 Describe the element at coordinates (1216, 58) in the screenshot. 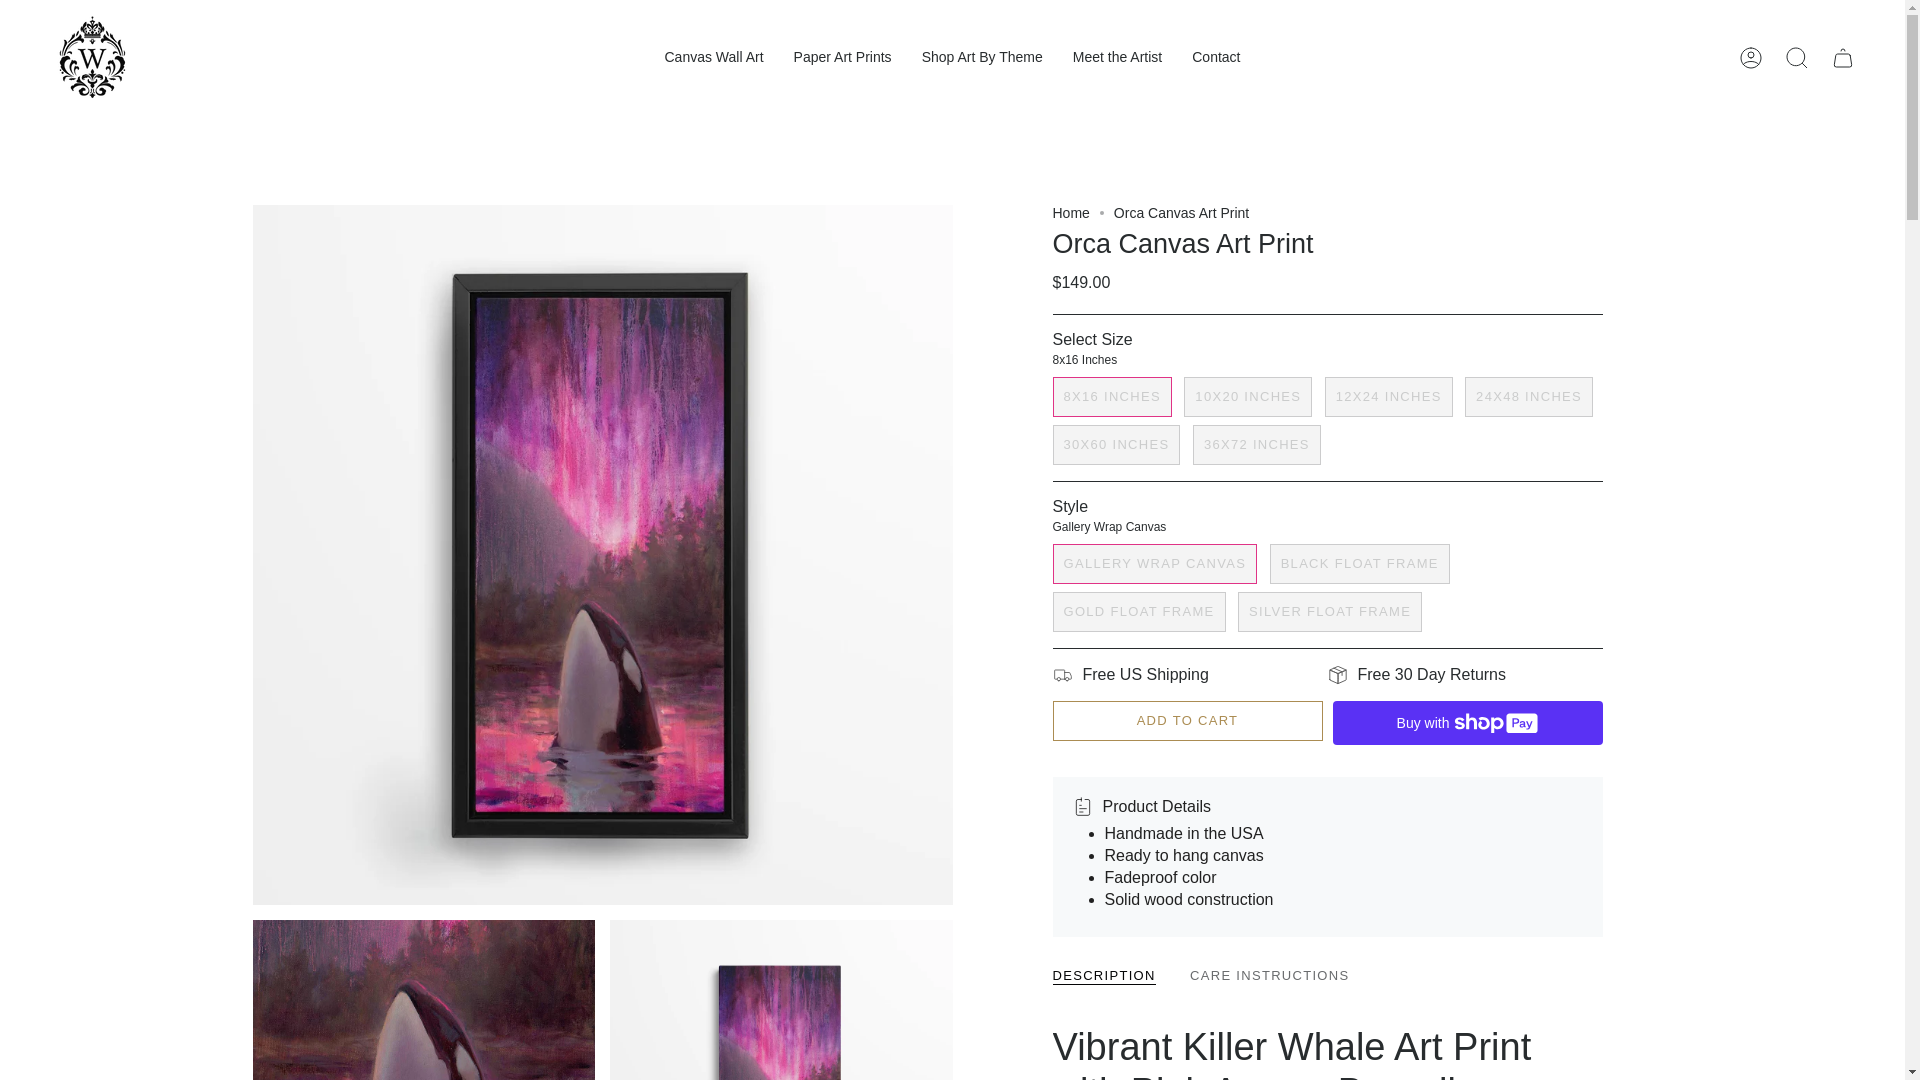

I see `Contact` at that location.